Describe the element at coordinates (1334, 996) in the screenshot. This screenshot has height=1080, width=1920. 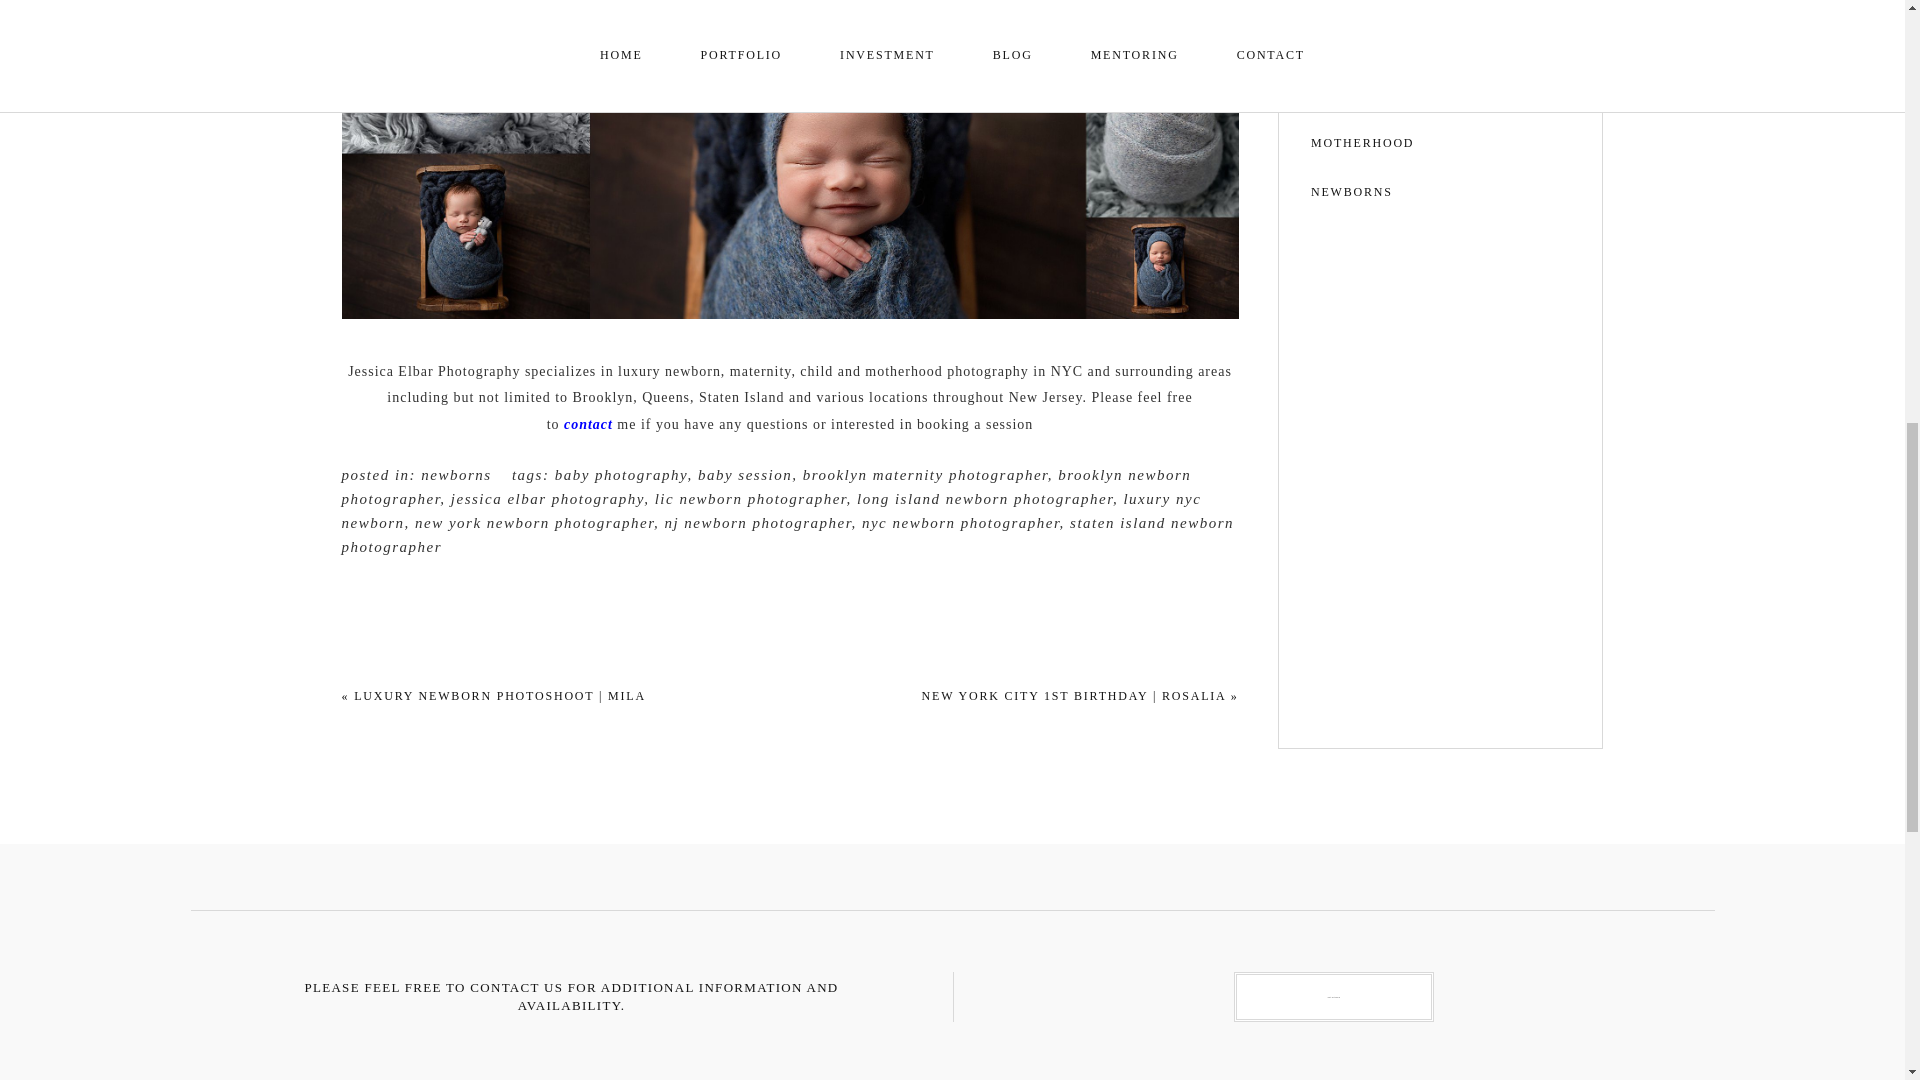
I see `get in touch` at that location.